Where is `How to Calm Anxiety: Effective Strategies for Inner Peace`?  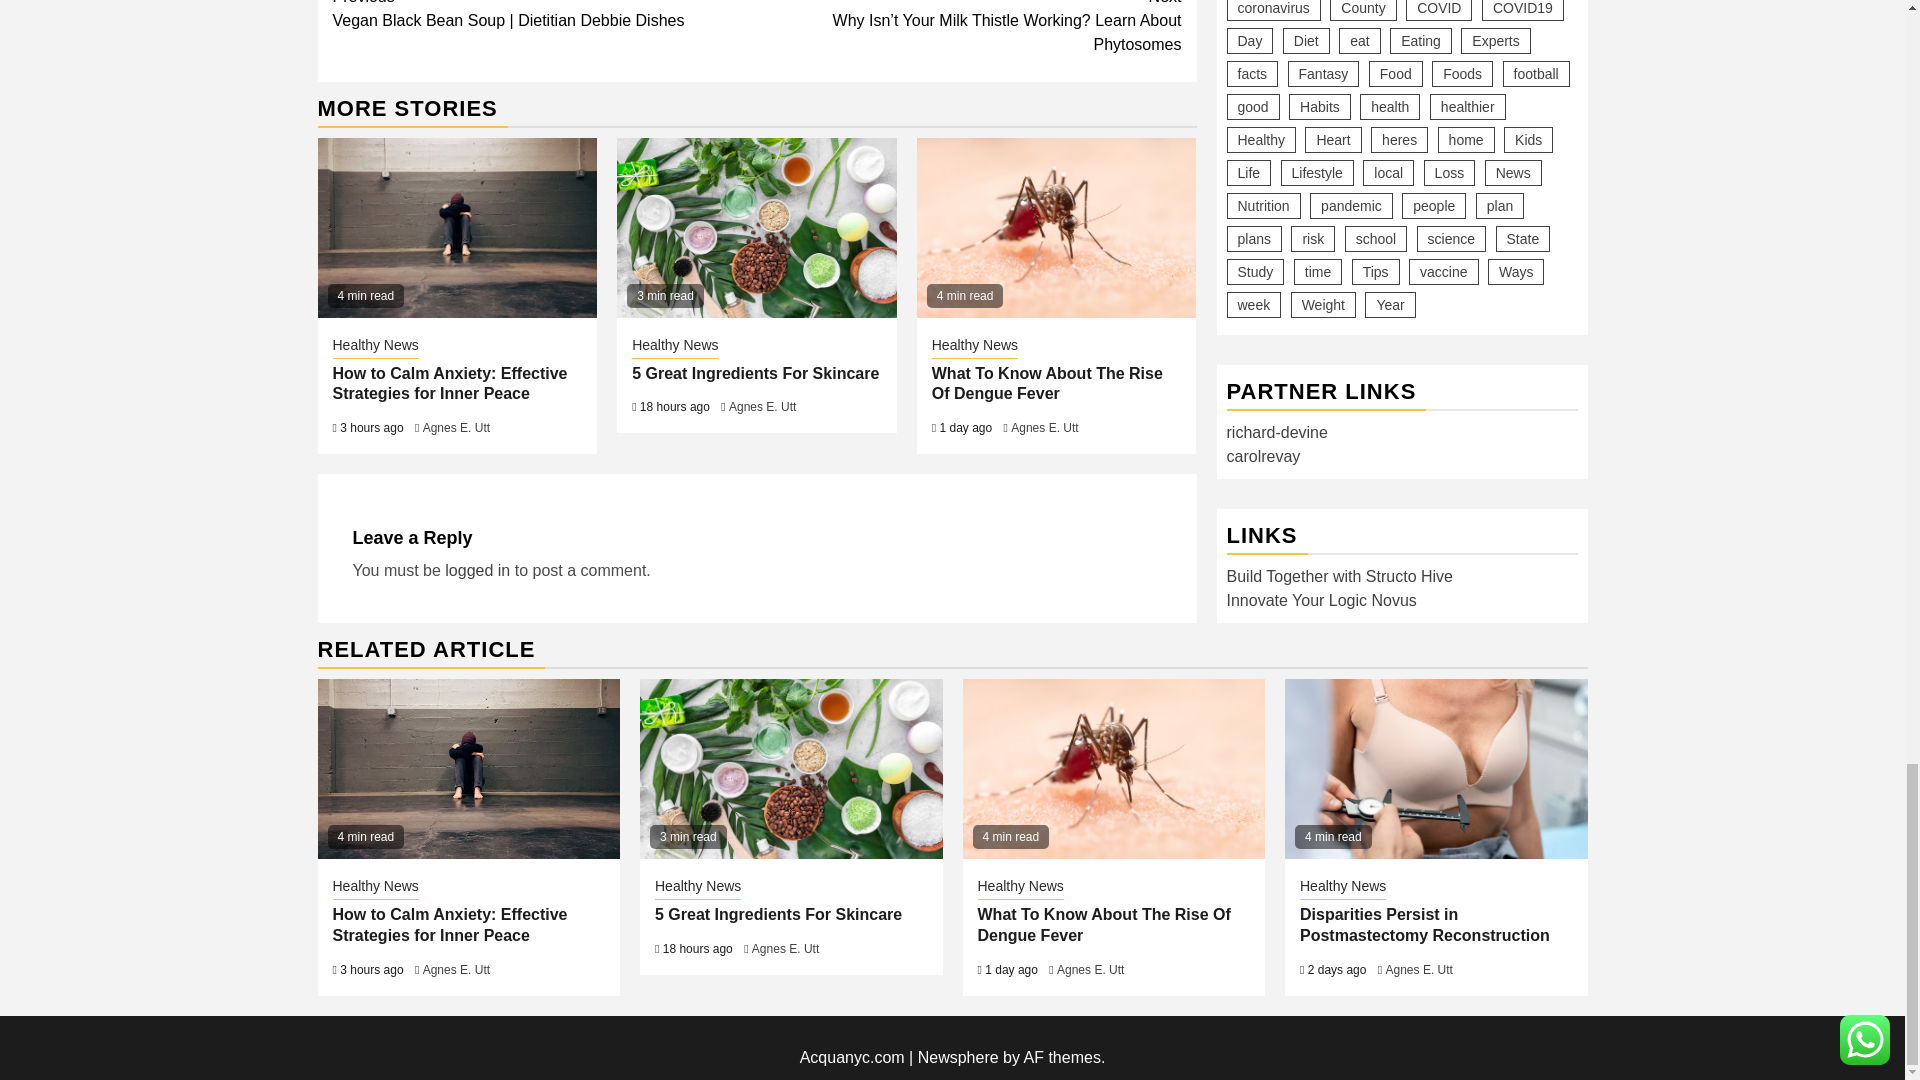 How to Calm Anxiety: Effective Strategies for Inner Peace is located at coordinates (449, 384).